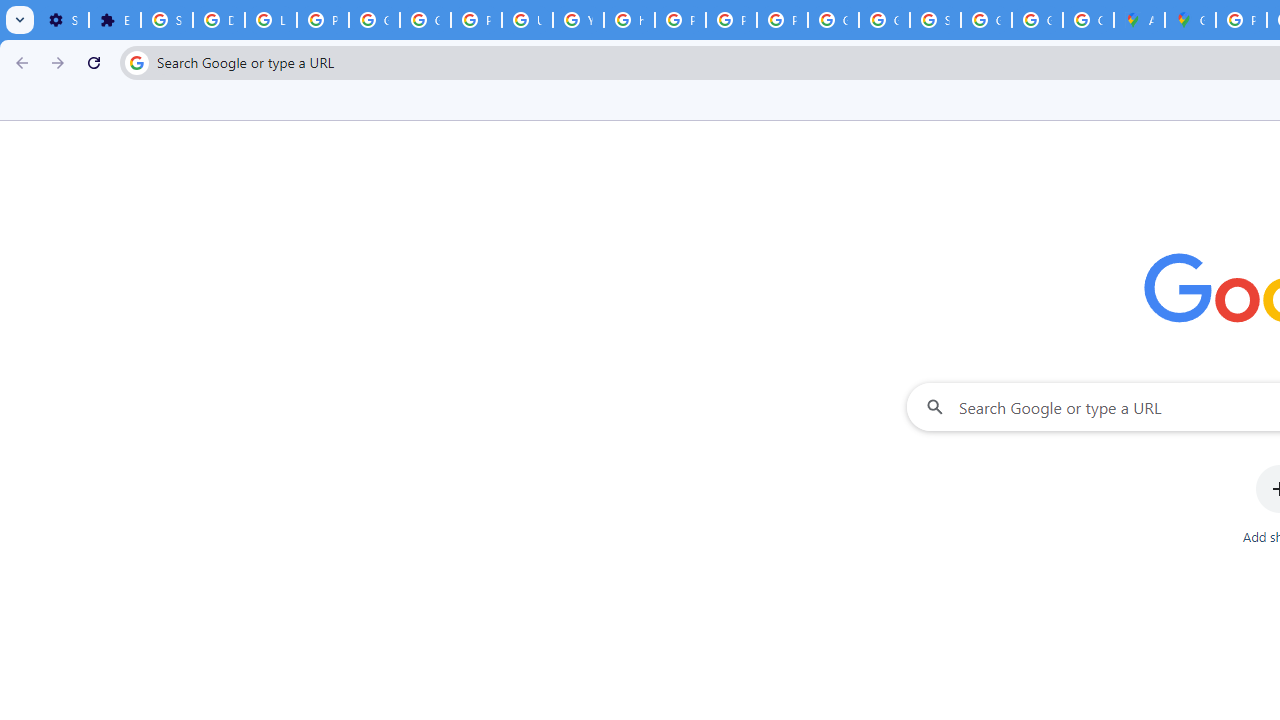 The height and width of the screenshot is (720, 1280). Describe the element at coordinates (374, 20) in the screenshot. I see `Google Account Help` at that location.